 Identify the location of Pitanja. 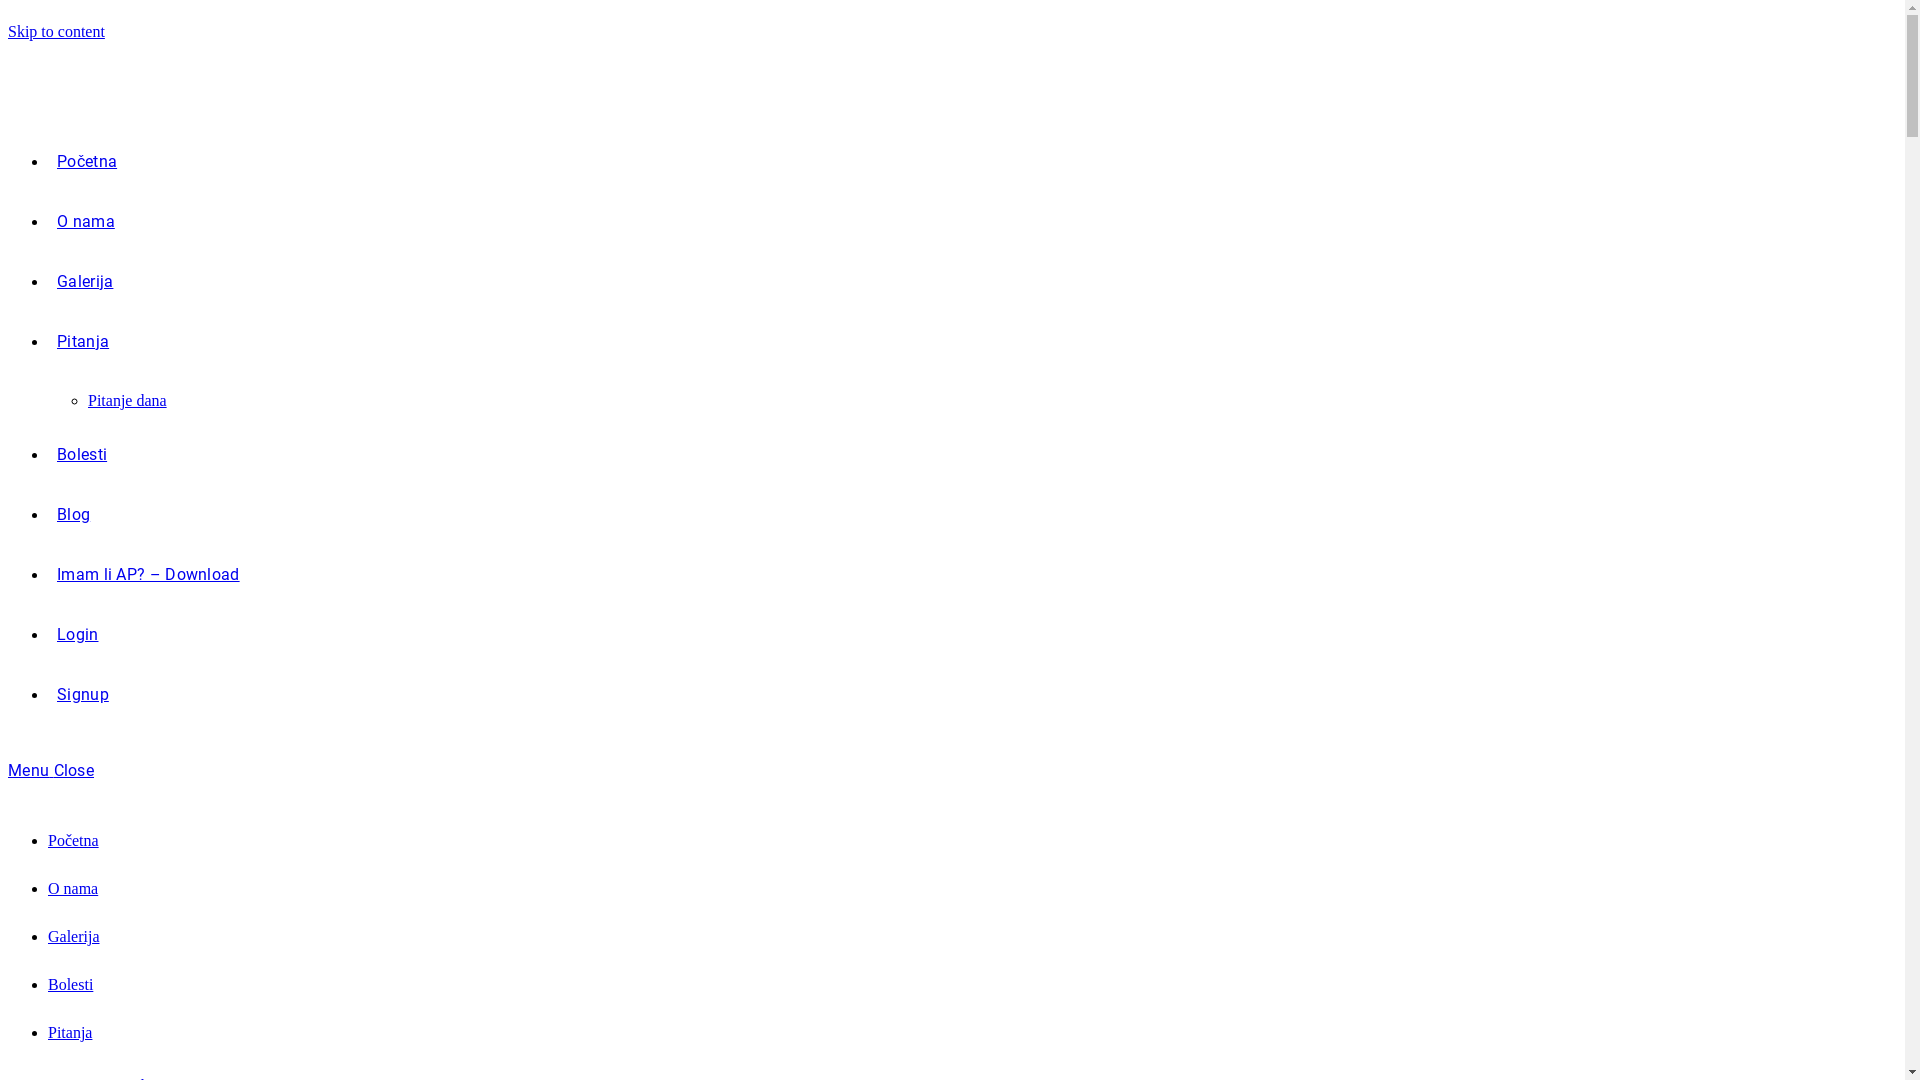
(70, 1032).